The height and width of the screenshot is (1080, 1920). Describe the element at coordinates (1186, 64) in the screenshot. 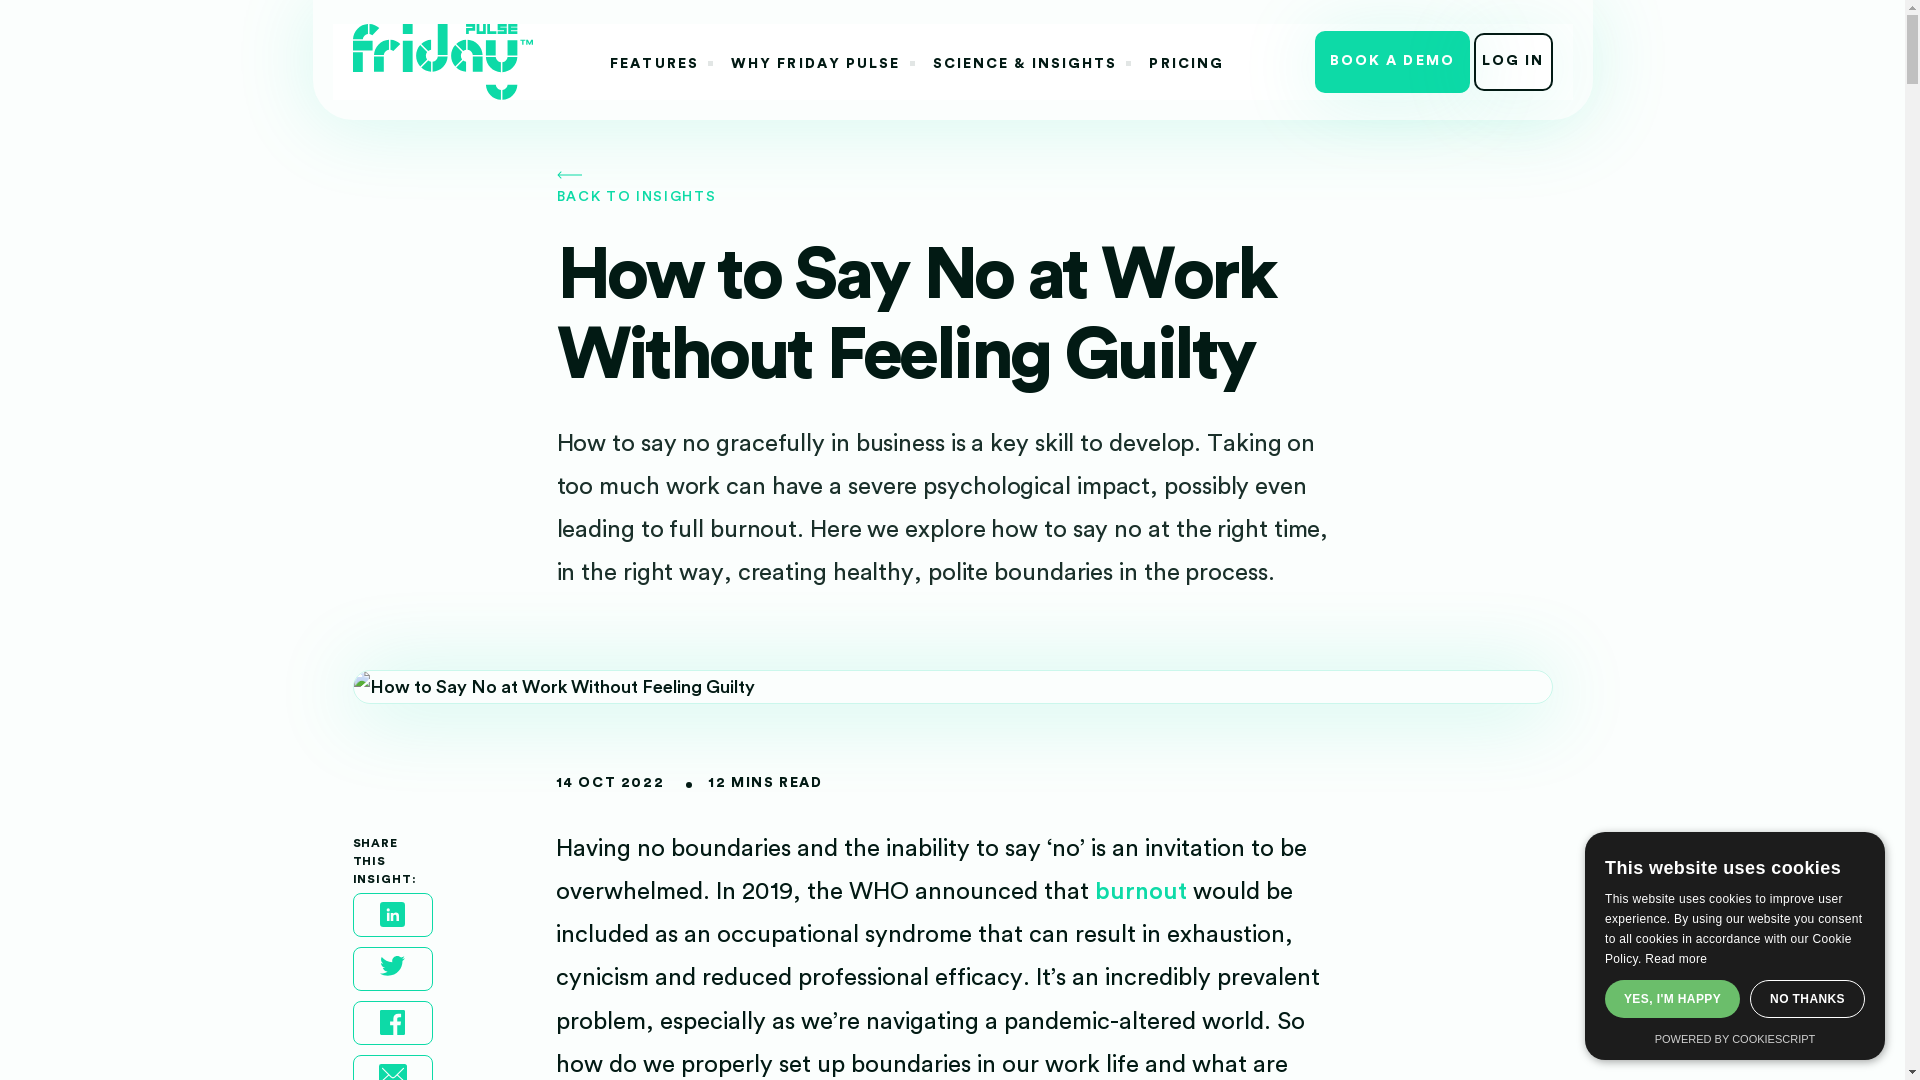

I see `PRICING` at that location.